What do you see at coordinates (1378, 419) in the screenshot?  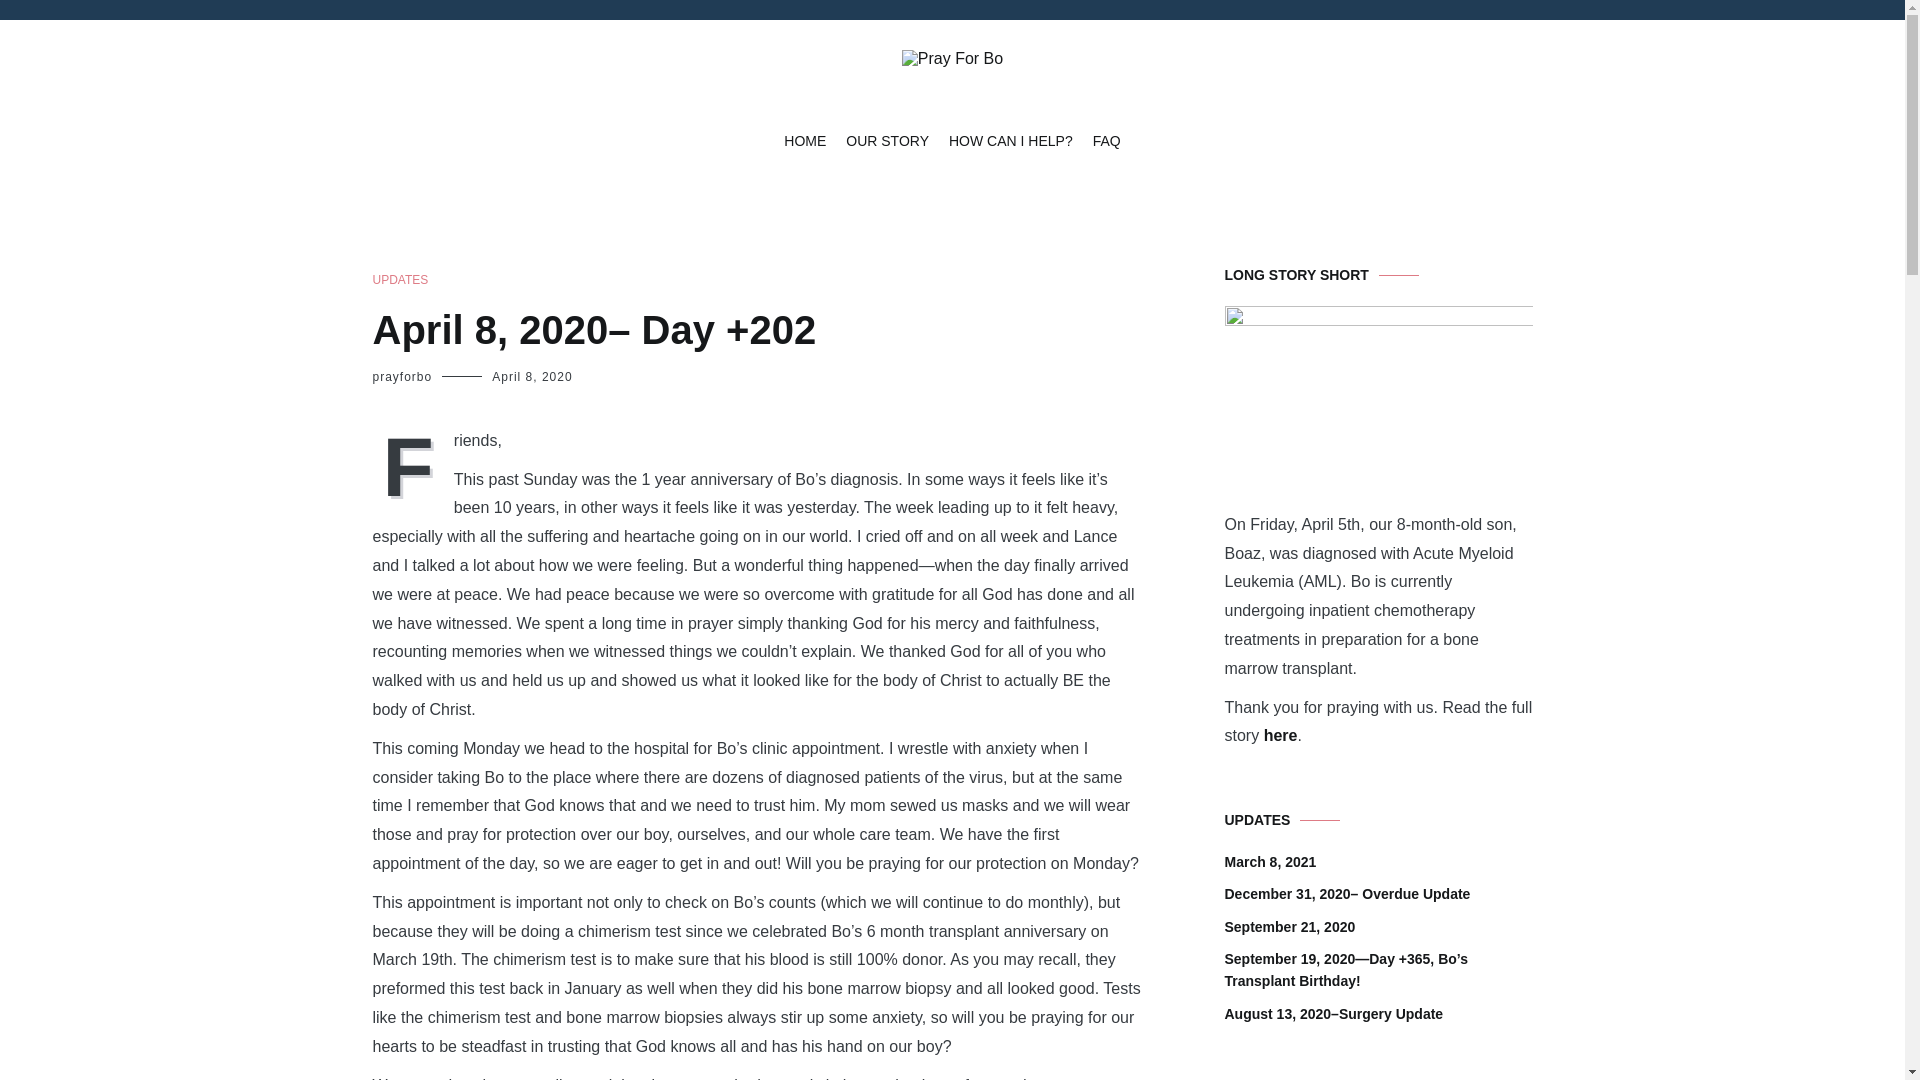 I see `O` at bounding box center [1378, 419].